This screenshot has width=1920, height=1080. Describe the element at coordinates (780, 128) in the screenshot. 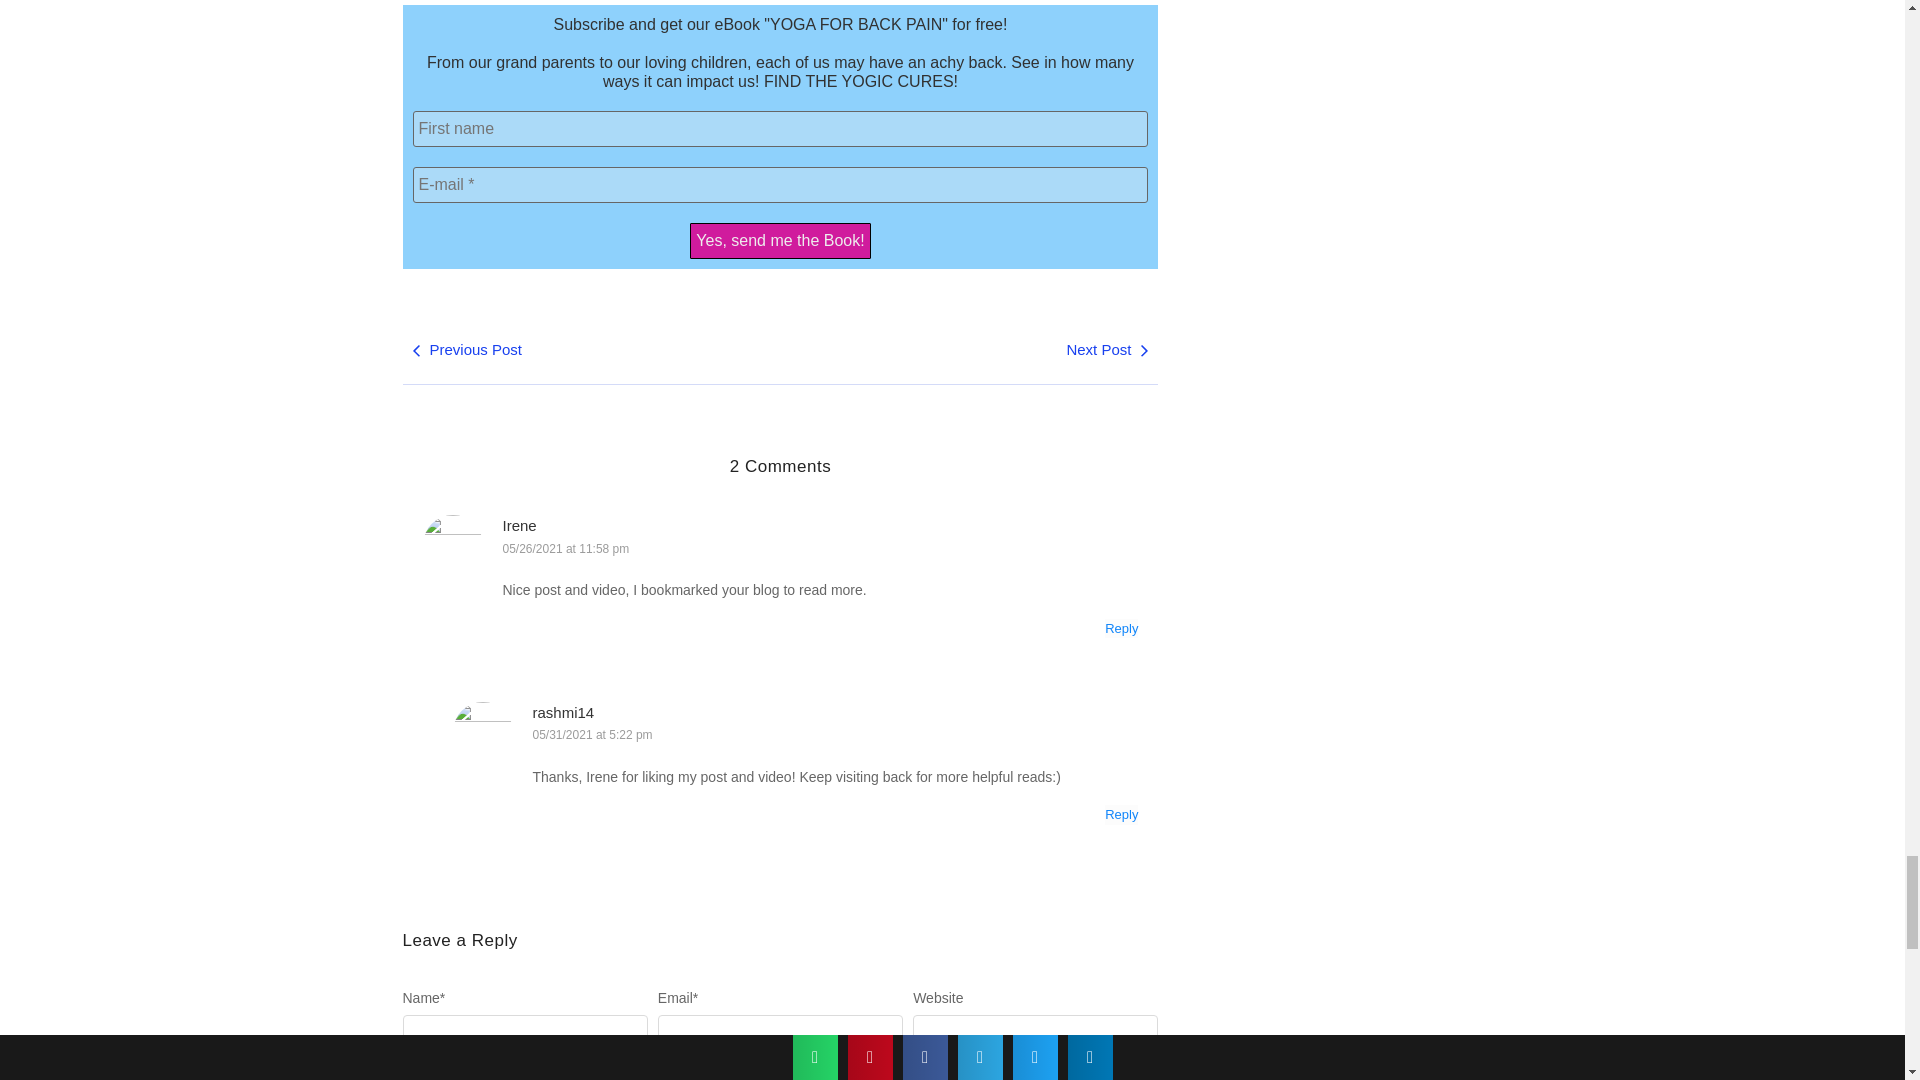

I see `First name` at that location.